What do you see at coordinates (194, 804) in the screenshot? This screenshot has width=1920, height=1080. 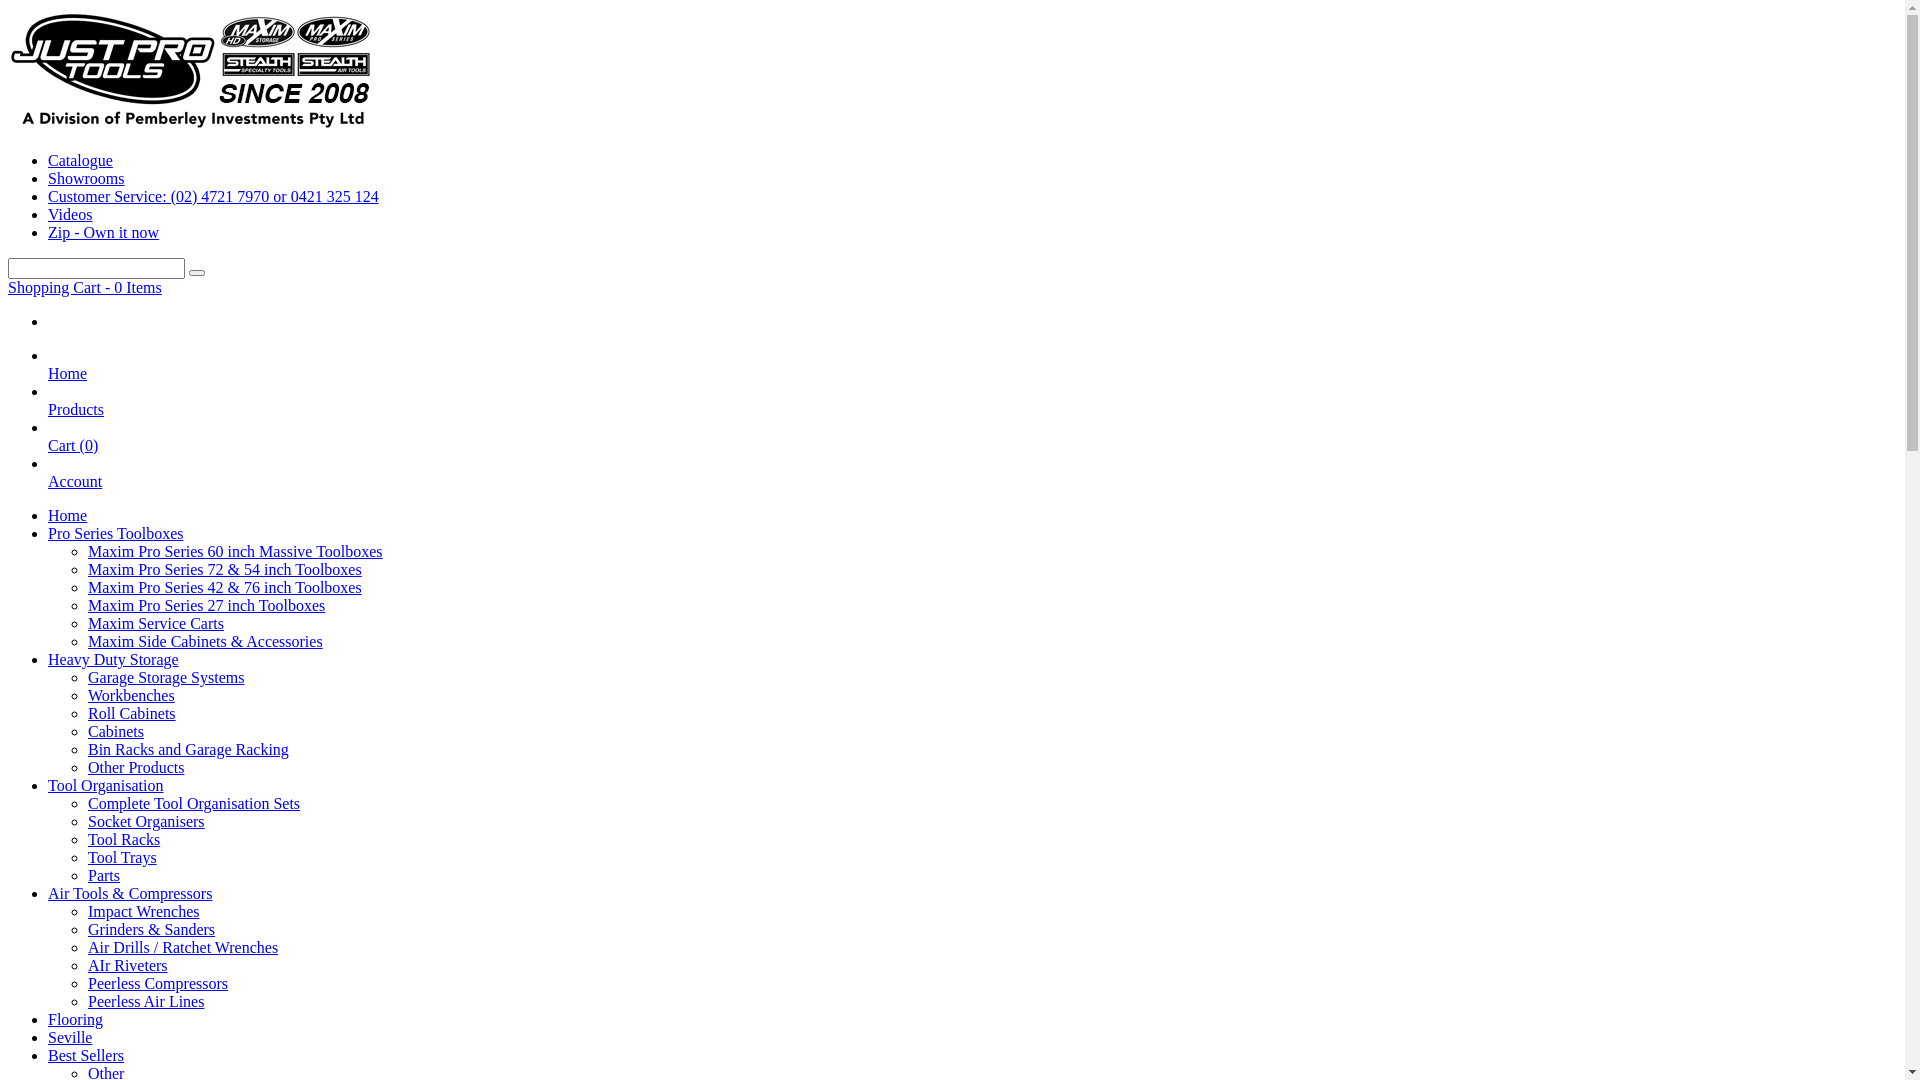 I see `Complete Tool Organisation Sets` at bounding box center [194, 804].